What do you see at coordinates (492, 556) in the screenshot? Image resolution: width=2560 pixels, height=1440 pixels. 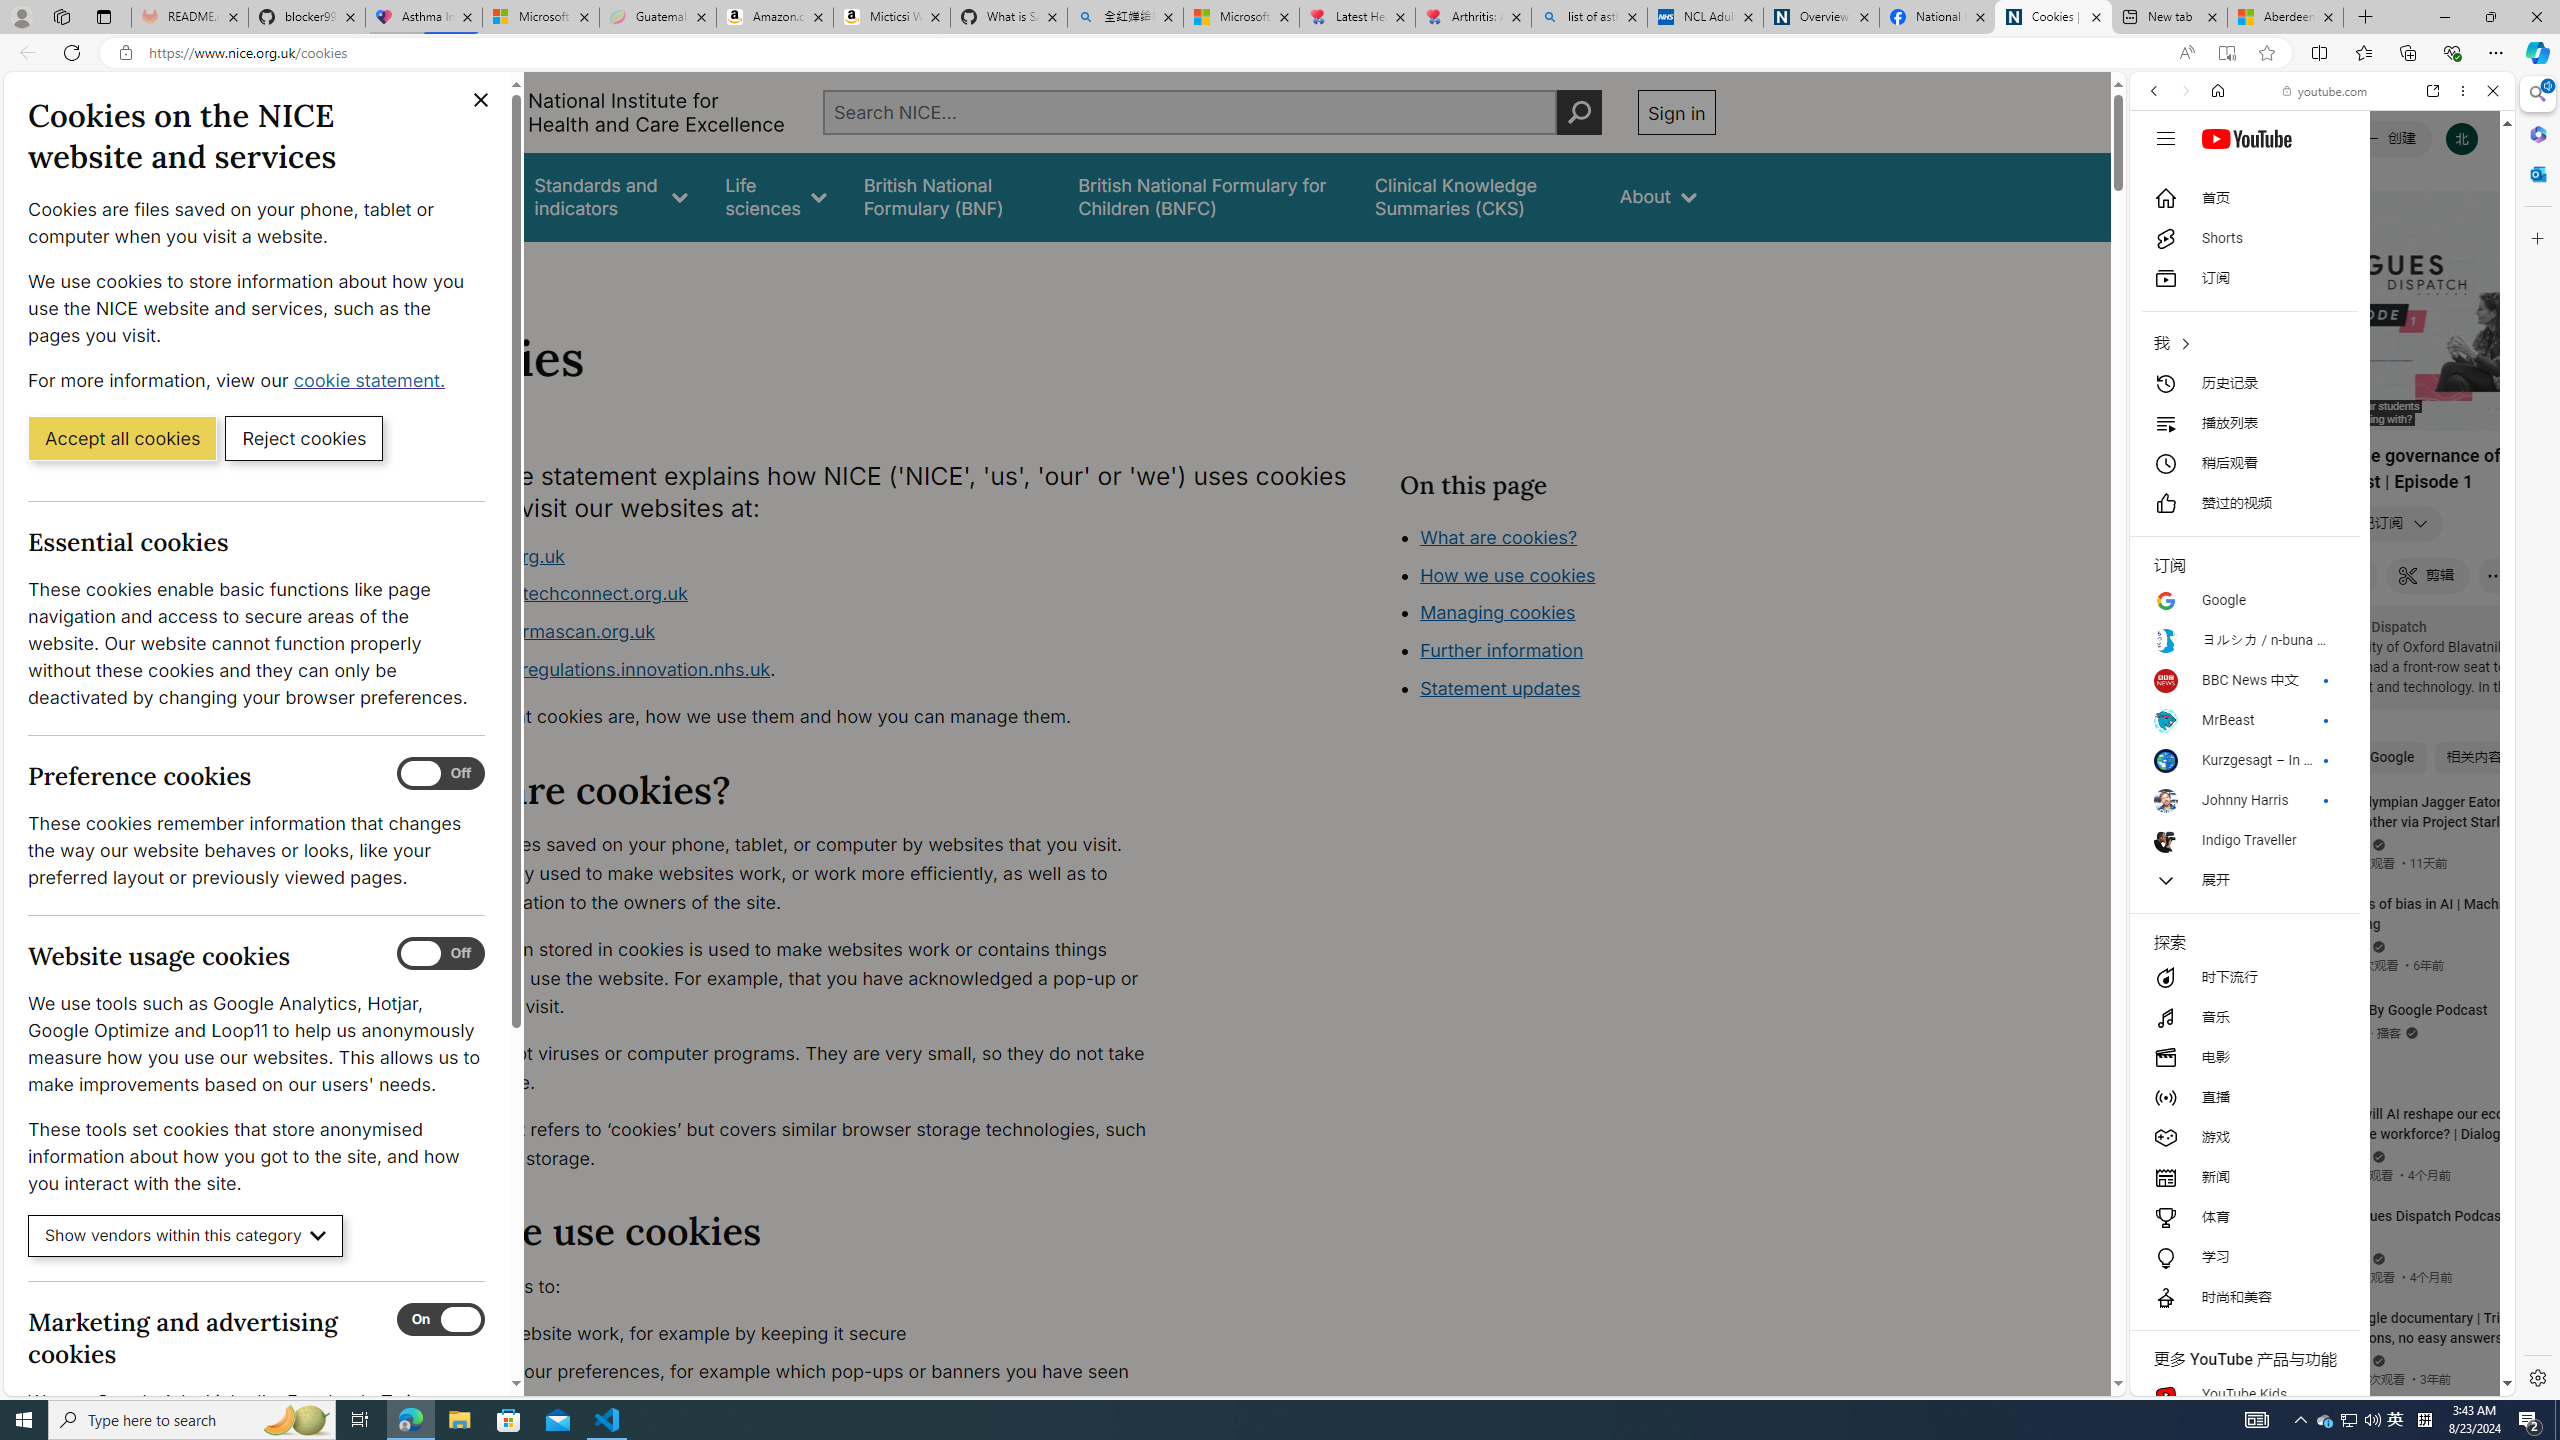 I see `www.nice.org.uk` at bounding box center [492, 556].